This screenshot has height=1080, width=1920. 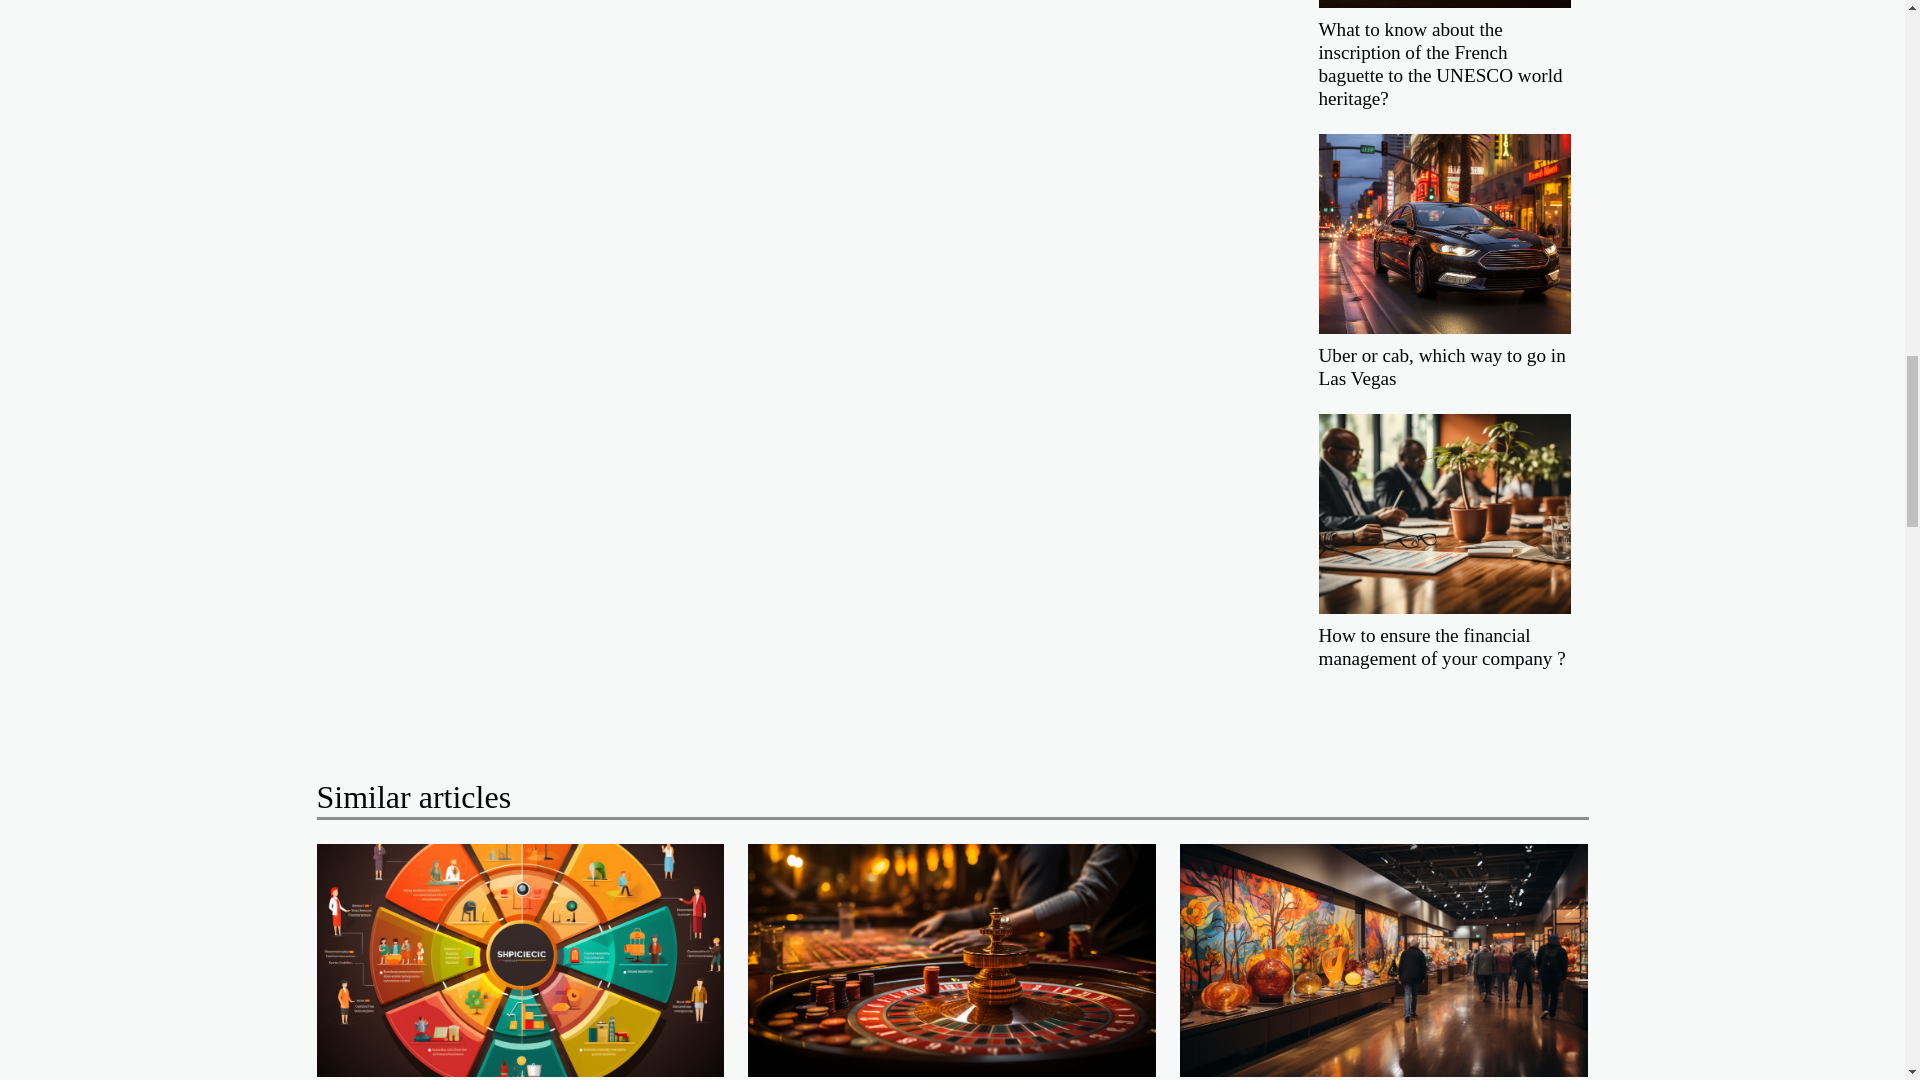 I want to click on The best casino in cyprus, so click(x=952, y=959).